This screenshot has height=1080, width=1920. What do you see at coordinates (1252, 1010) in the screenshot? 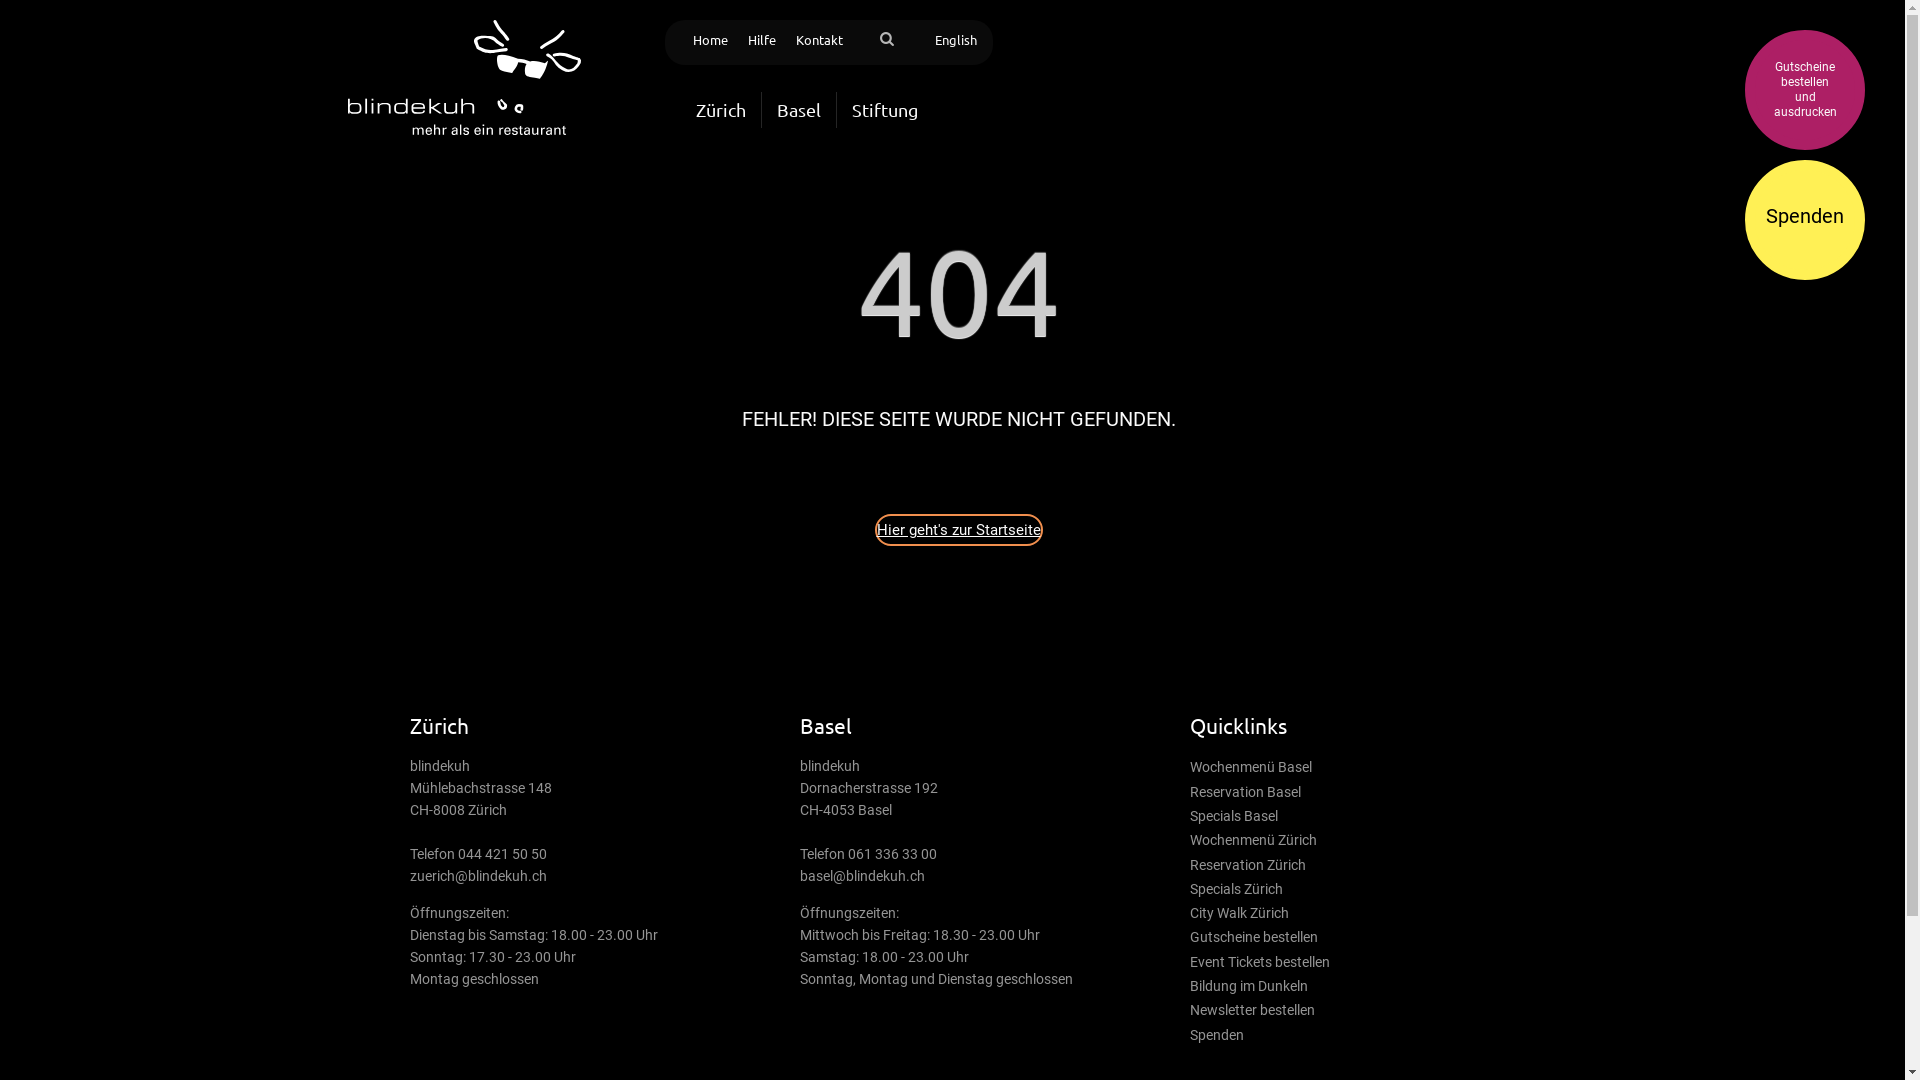
I see `Newsletter bestellen` at bounding box center [1252, 1010].